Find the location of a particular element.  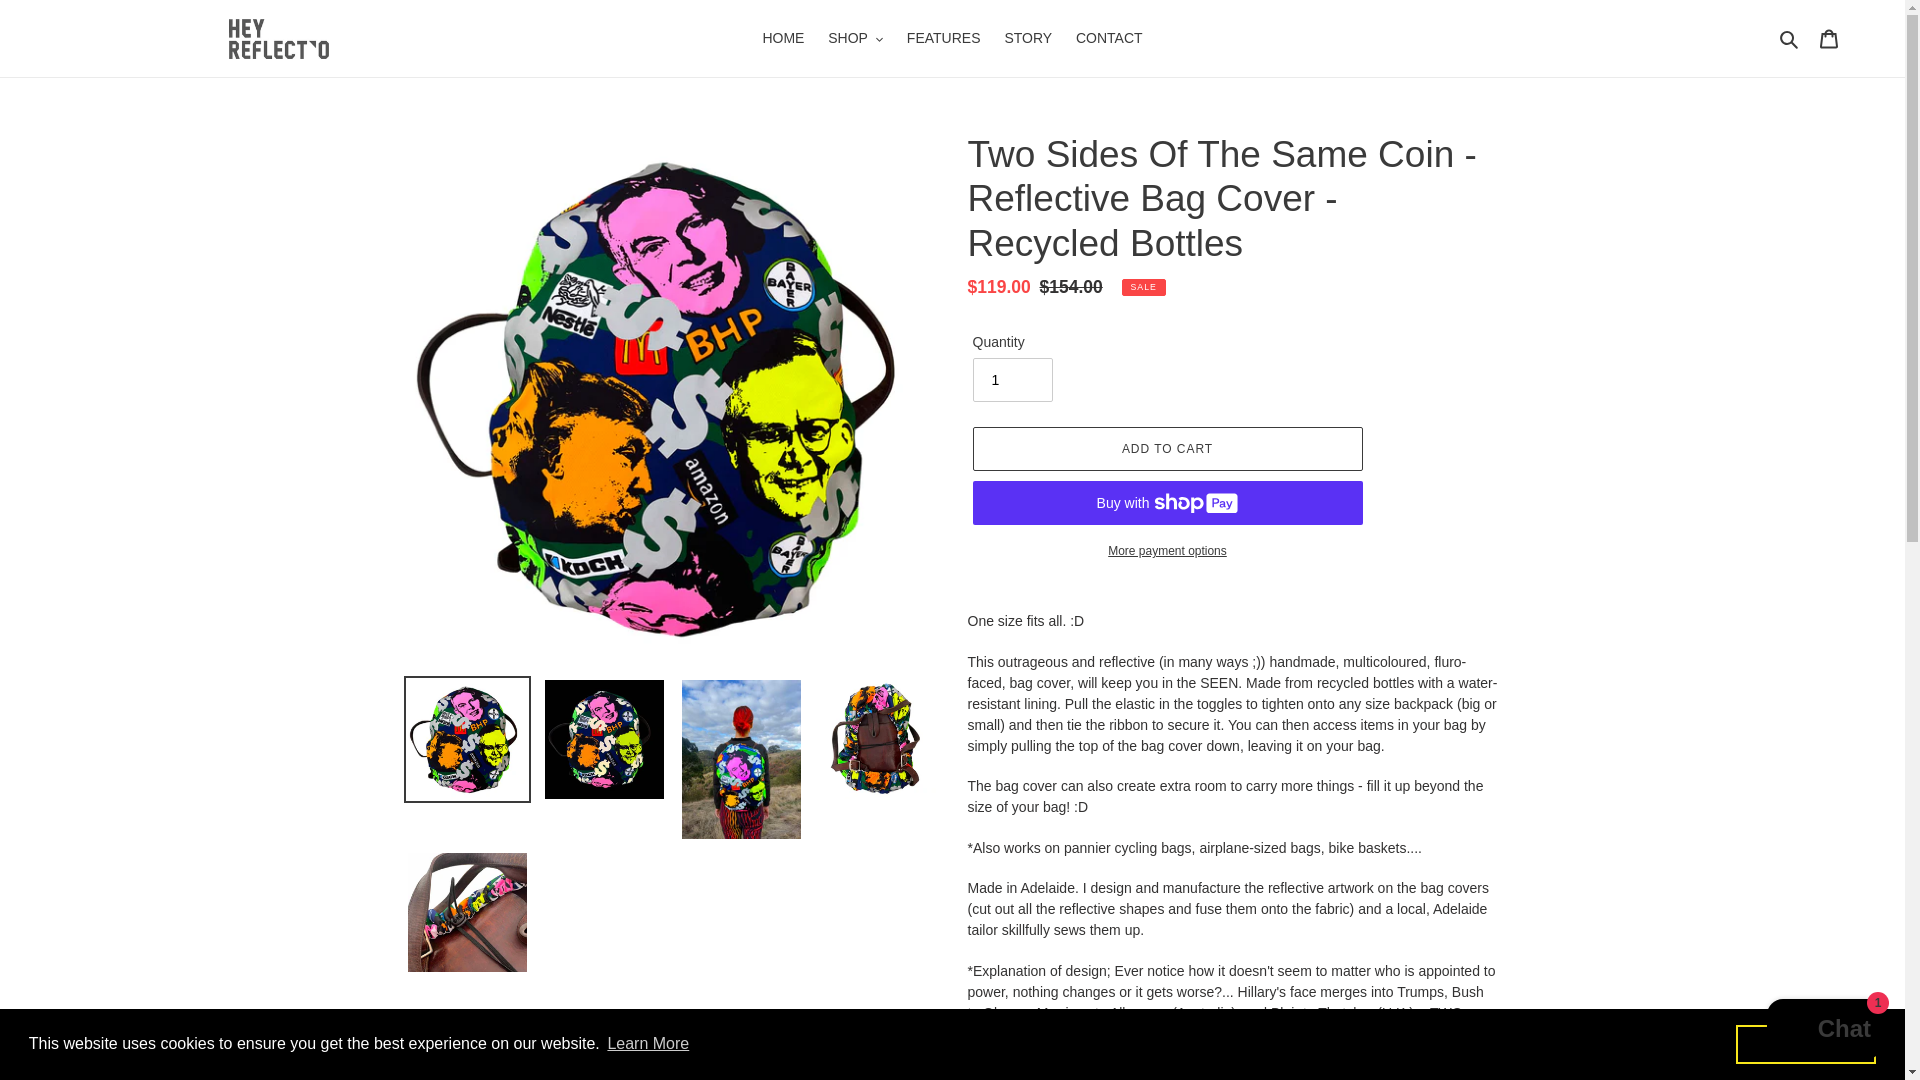

Search is located at coordinates (1790, 38).